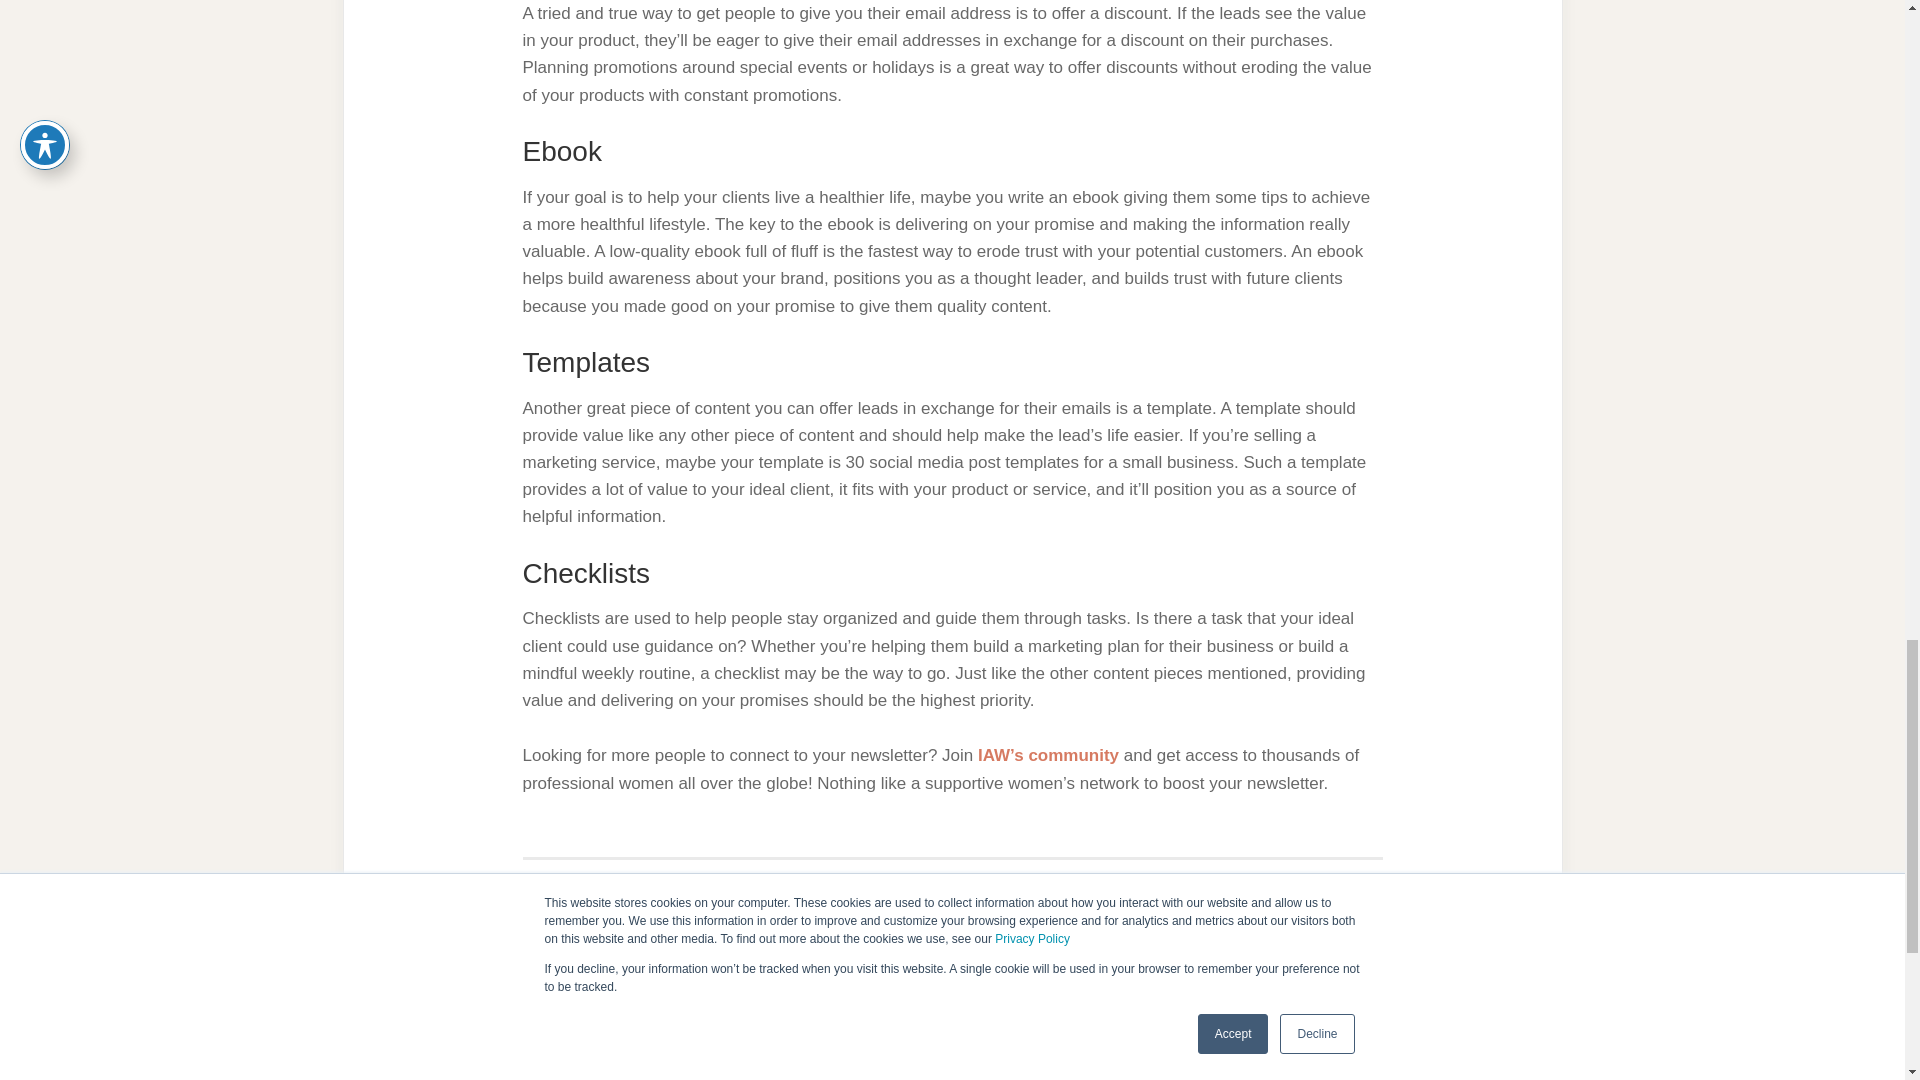 The height and width of the screenshot is (1080, 1920). What do you see at coordinates (952, 1006) in the screenshot?
I see `Your Brand Needs a Style Guide` at bounding box center [952, 1006].